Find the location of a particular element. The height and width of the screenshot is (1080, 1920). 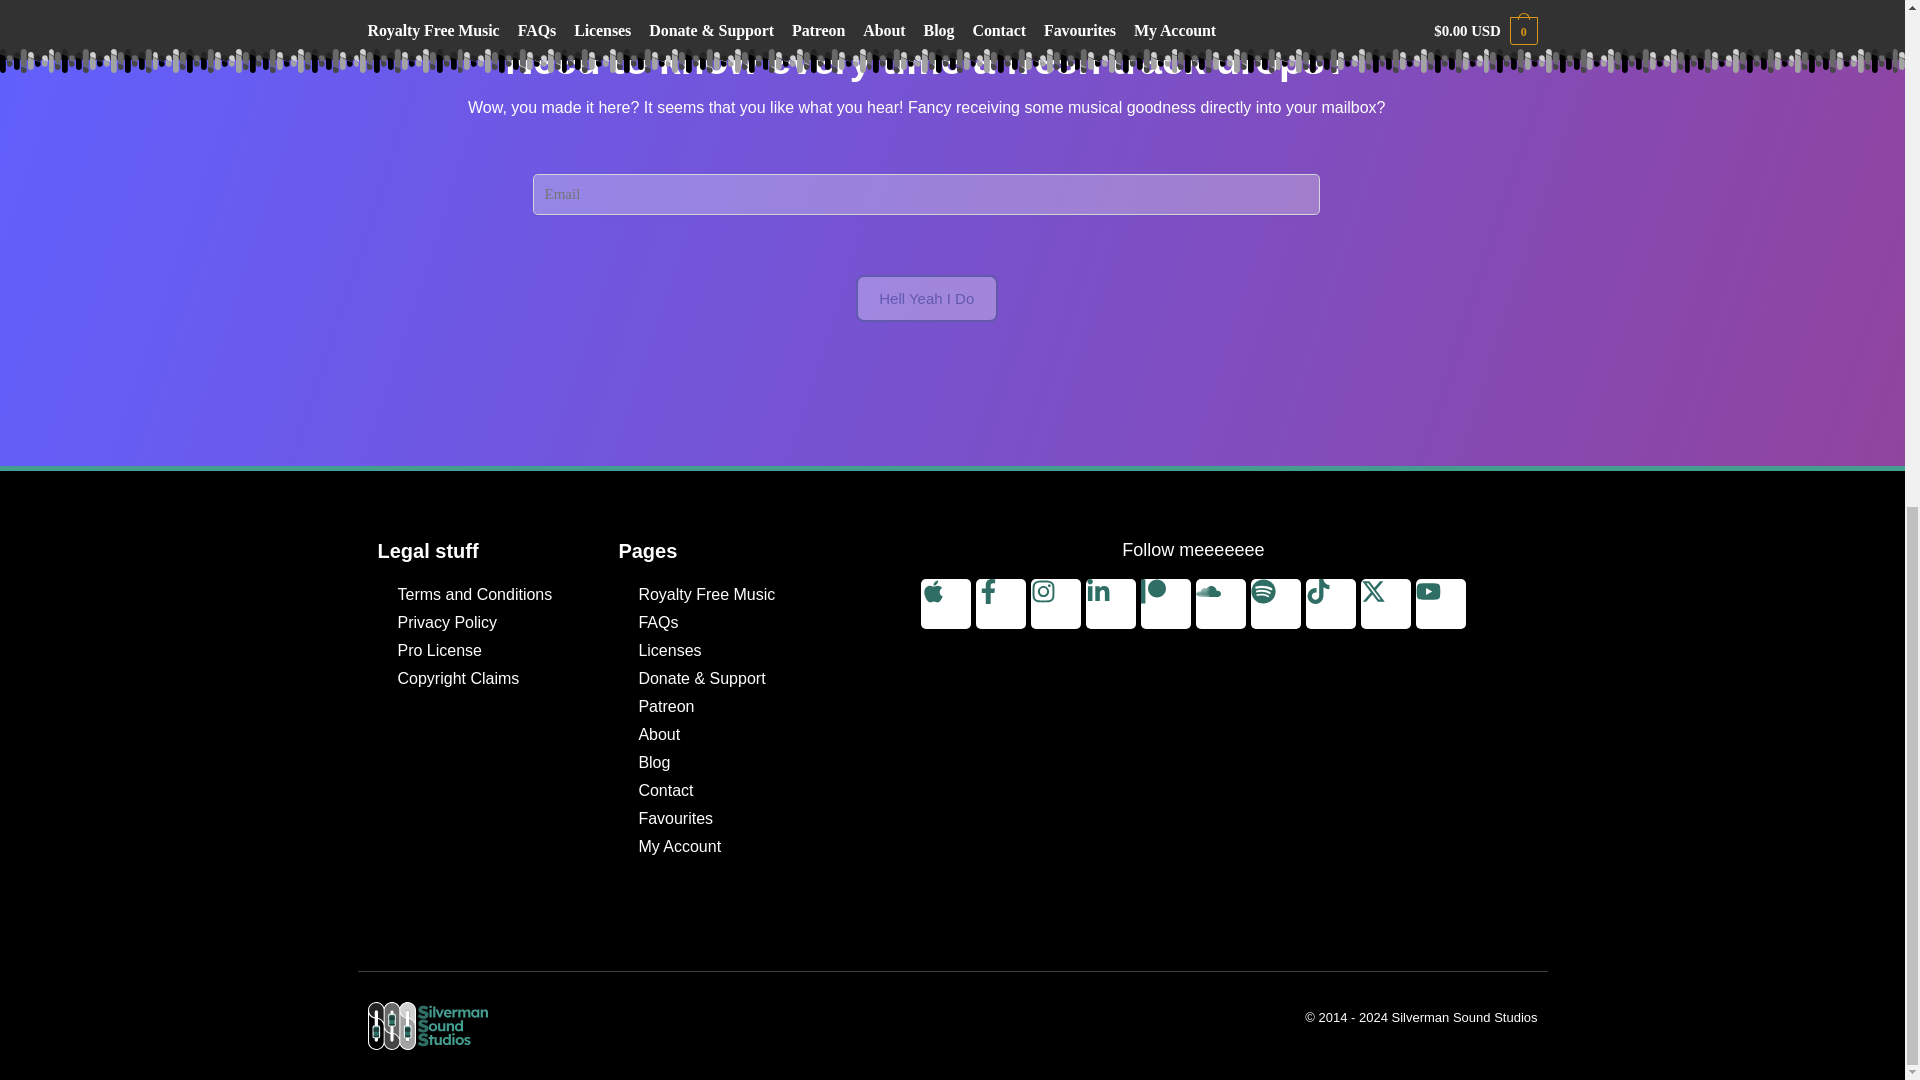

FAQs is located at coordinates (724, 623).